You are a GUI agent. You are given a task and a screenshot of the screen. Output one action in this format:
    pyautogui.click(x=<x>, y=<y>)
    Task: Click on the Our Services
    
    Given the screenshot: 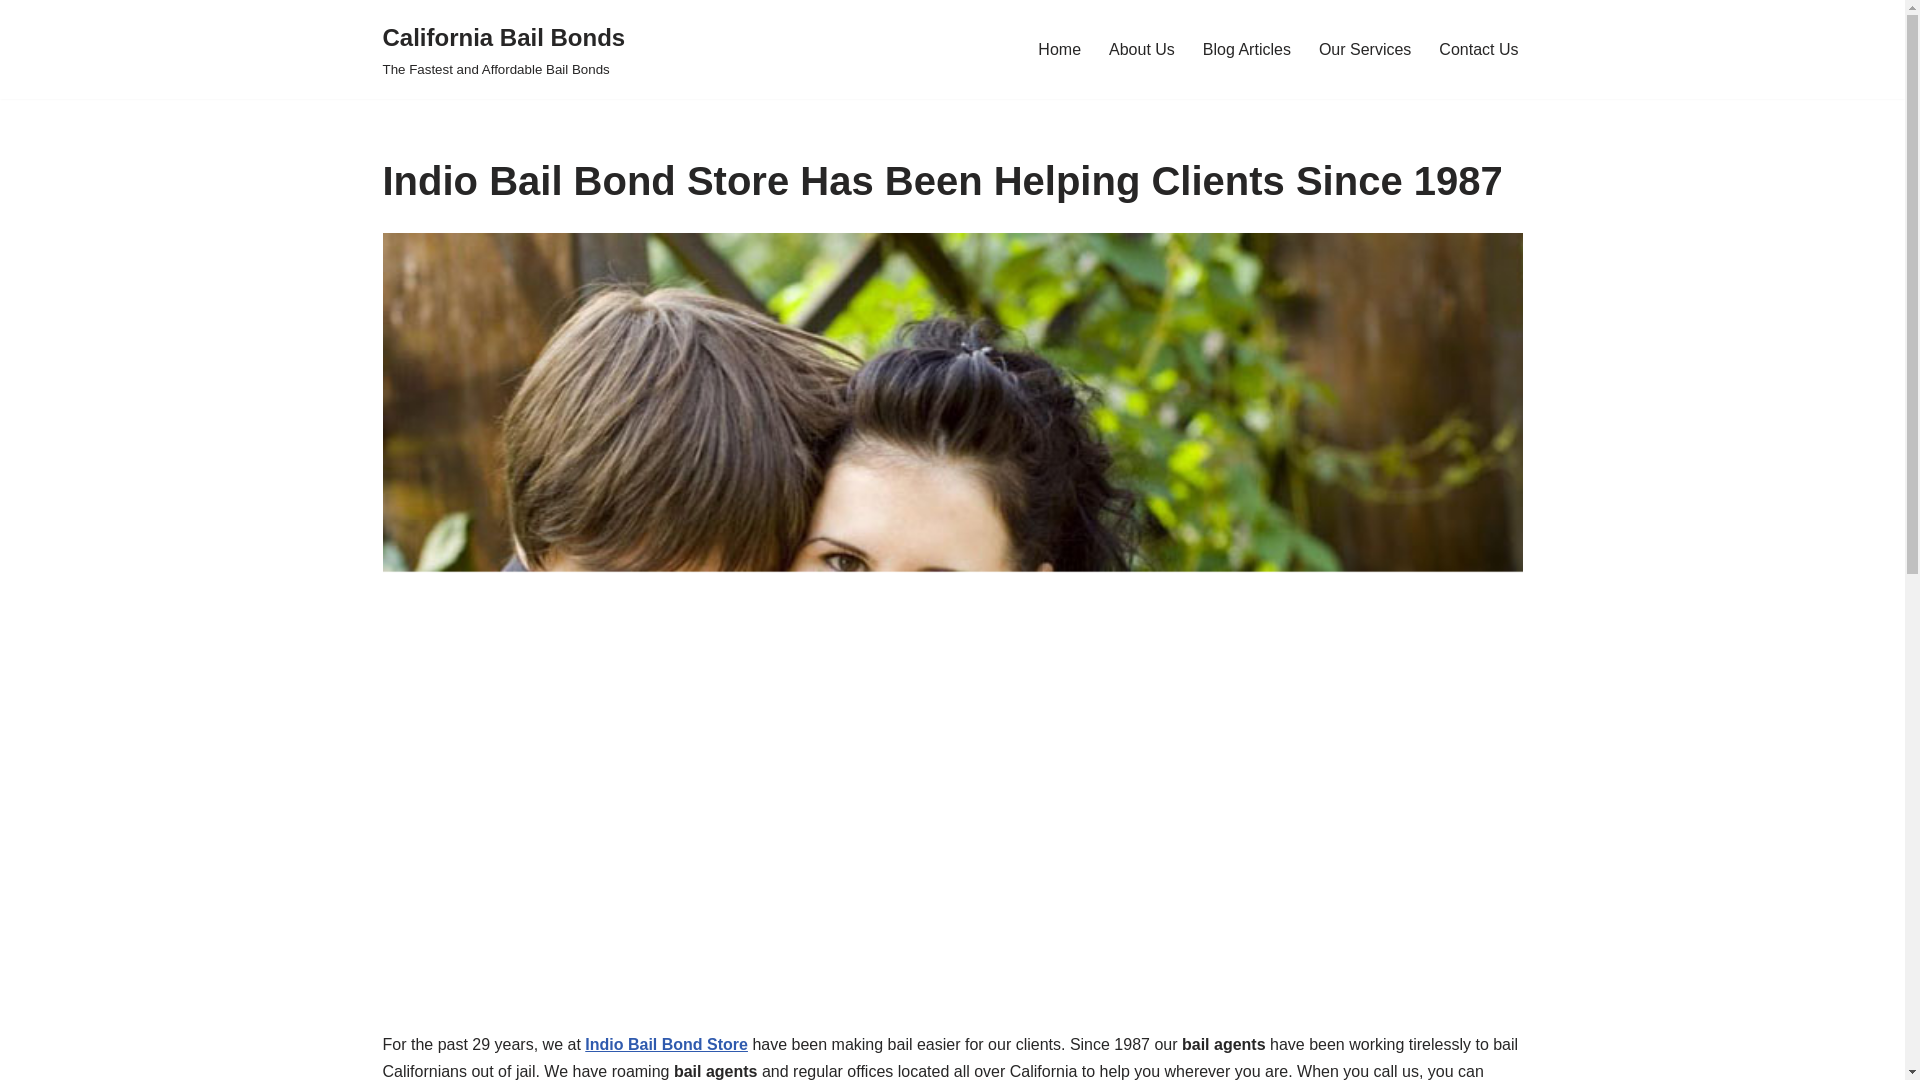 What is the action you would take?
    pyautogui.click(x=1365, y=48)
    